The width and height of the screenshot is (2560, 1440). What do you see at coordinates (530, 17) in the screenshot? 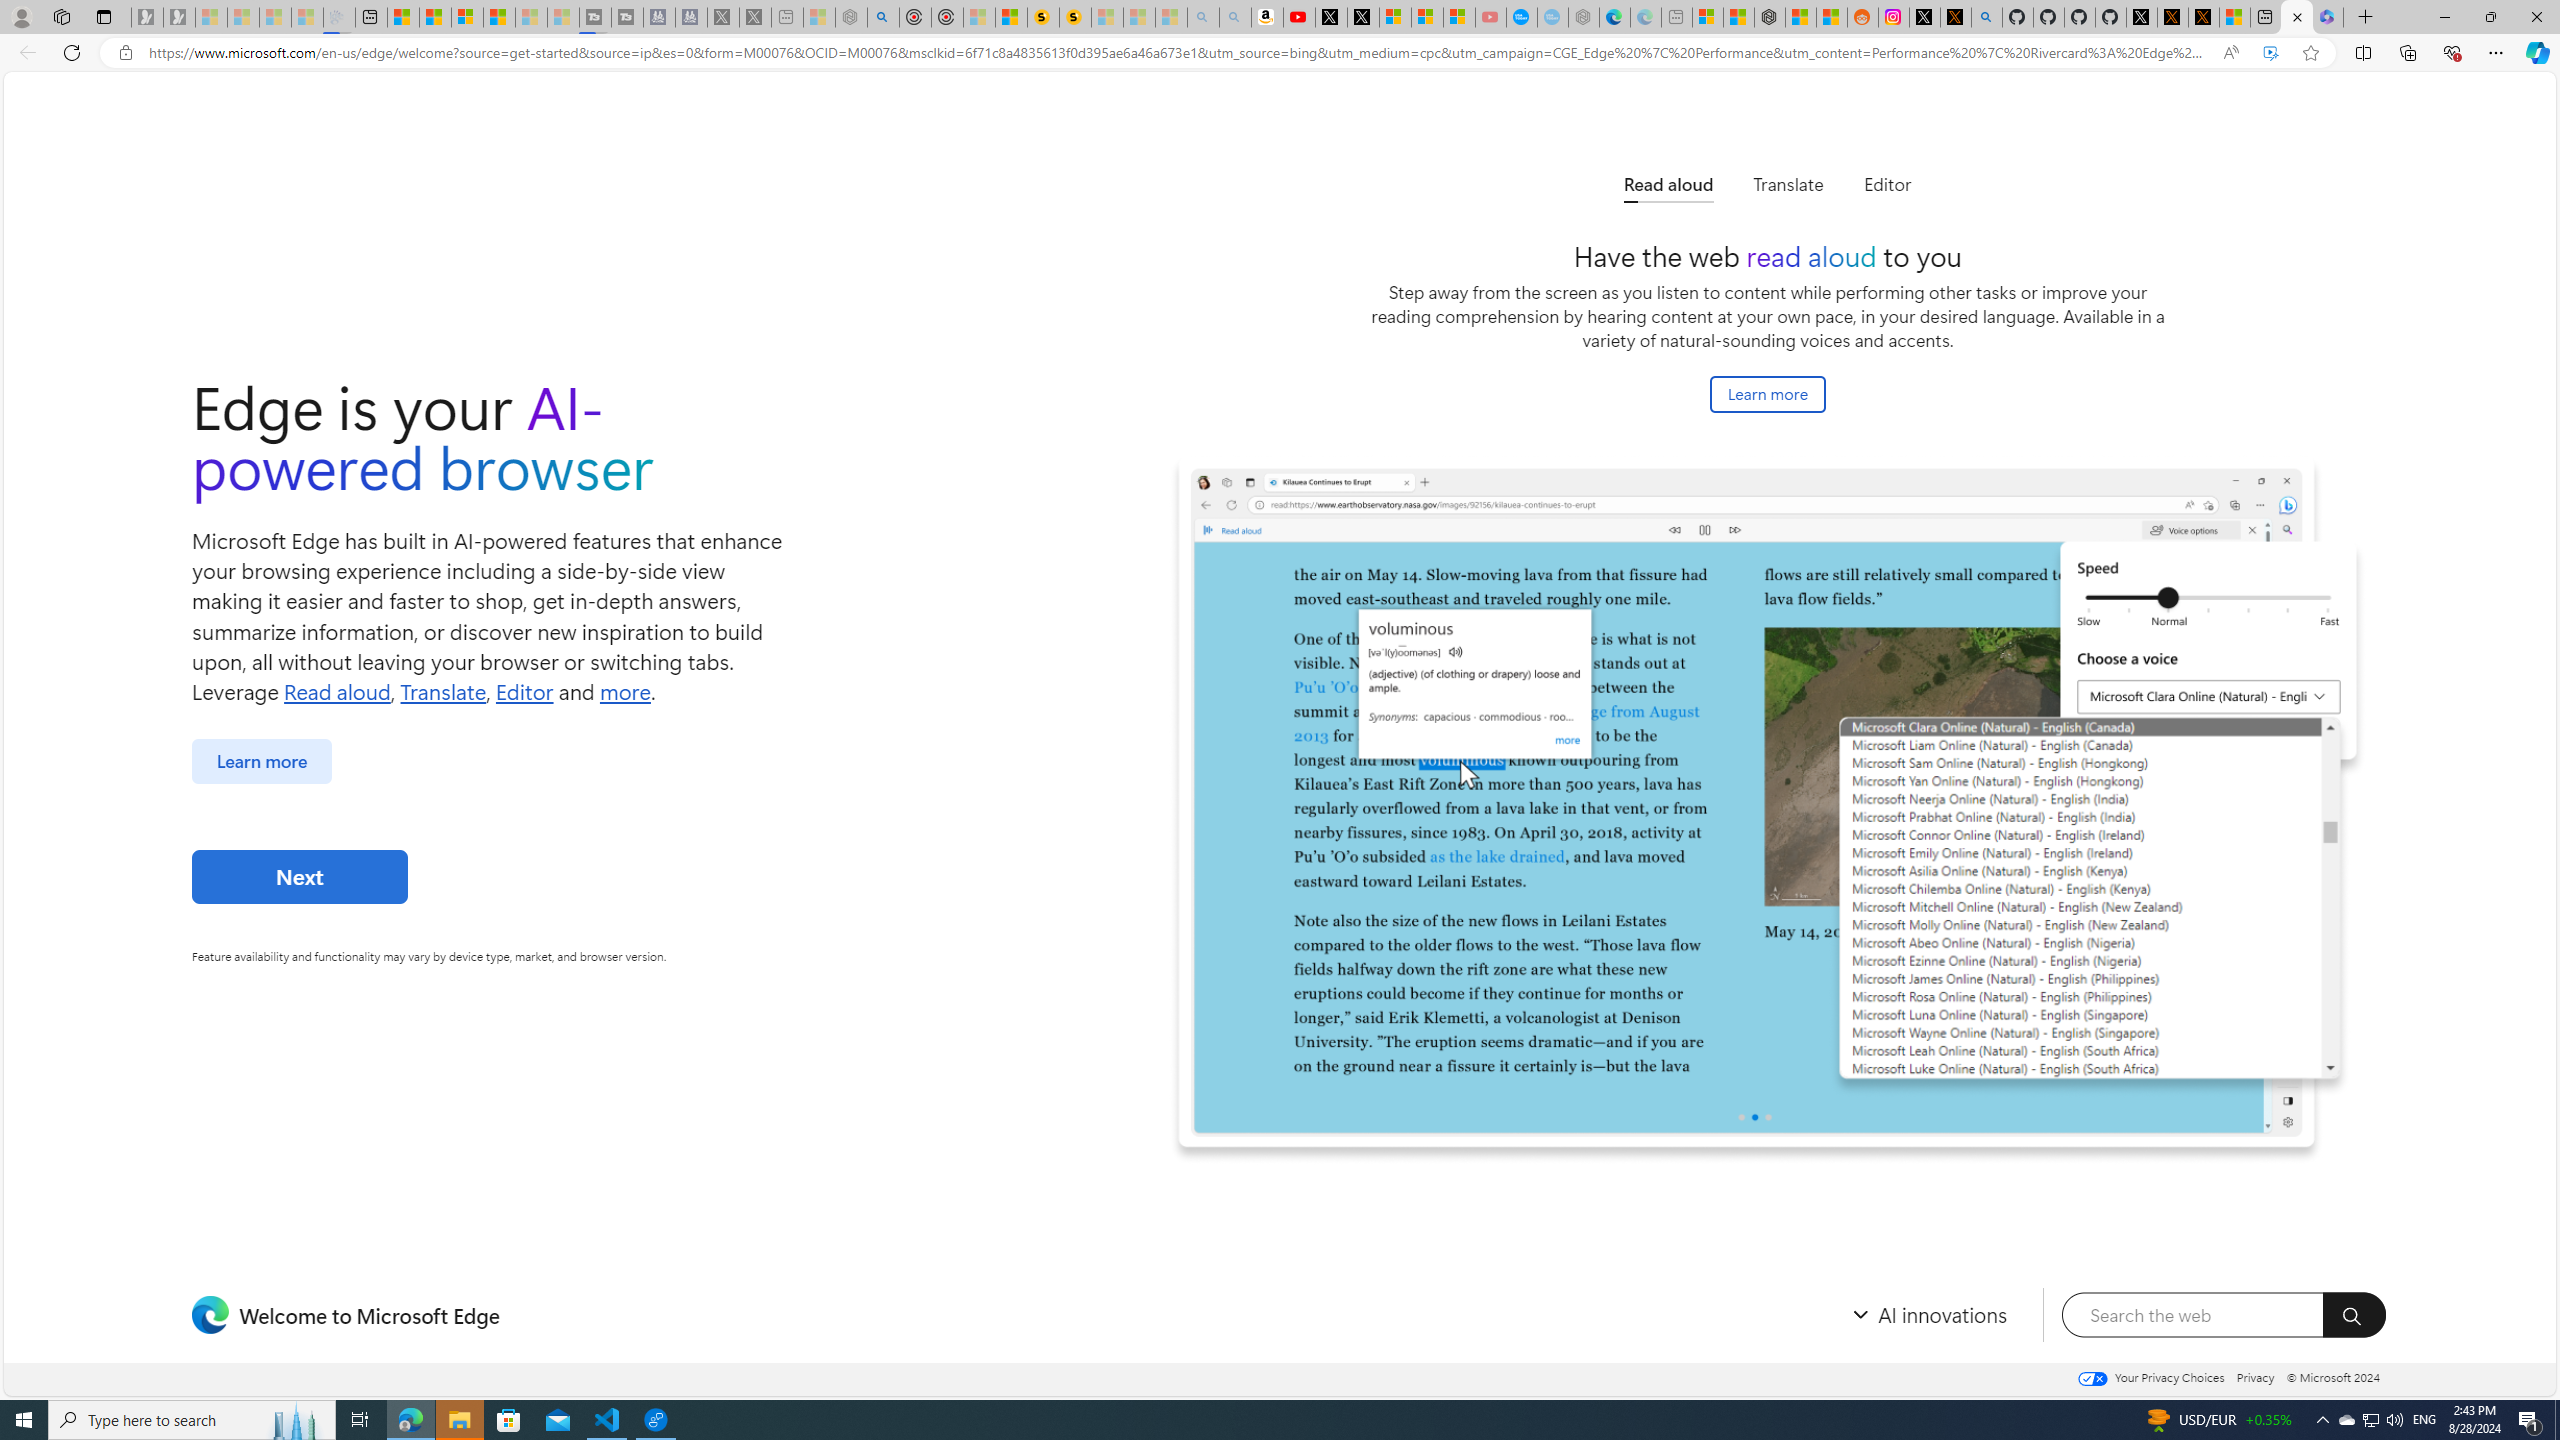
I see `Microsoft Start - Sleeping` at bounding box center [530, 17].